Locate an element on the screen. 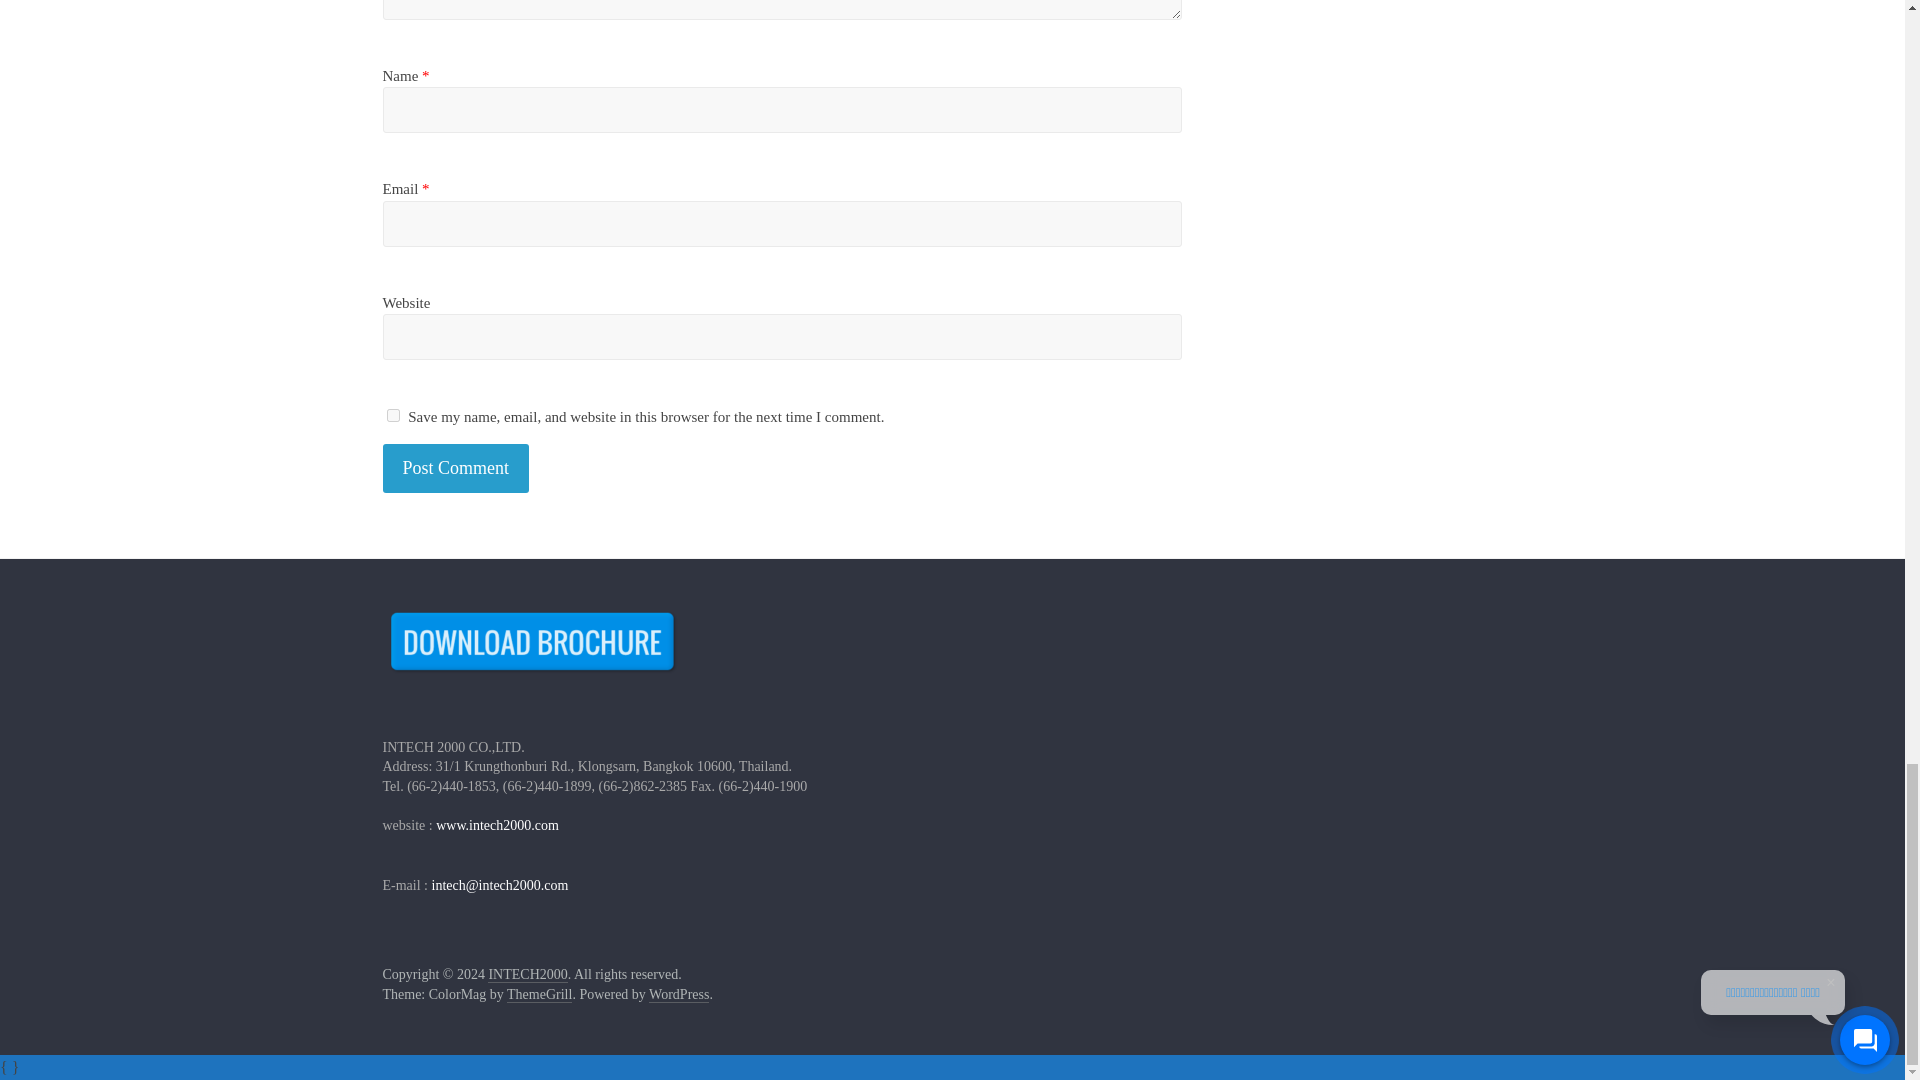 Image resolution: width=1920 pixels, height=1080 pixels. Post Comment is located at coordinates (456, 468).